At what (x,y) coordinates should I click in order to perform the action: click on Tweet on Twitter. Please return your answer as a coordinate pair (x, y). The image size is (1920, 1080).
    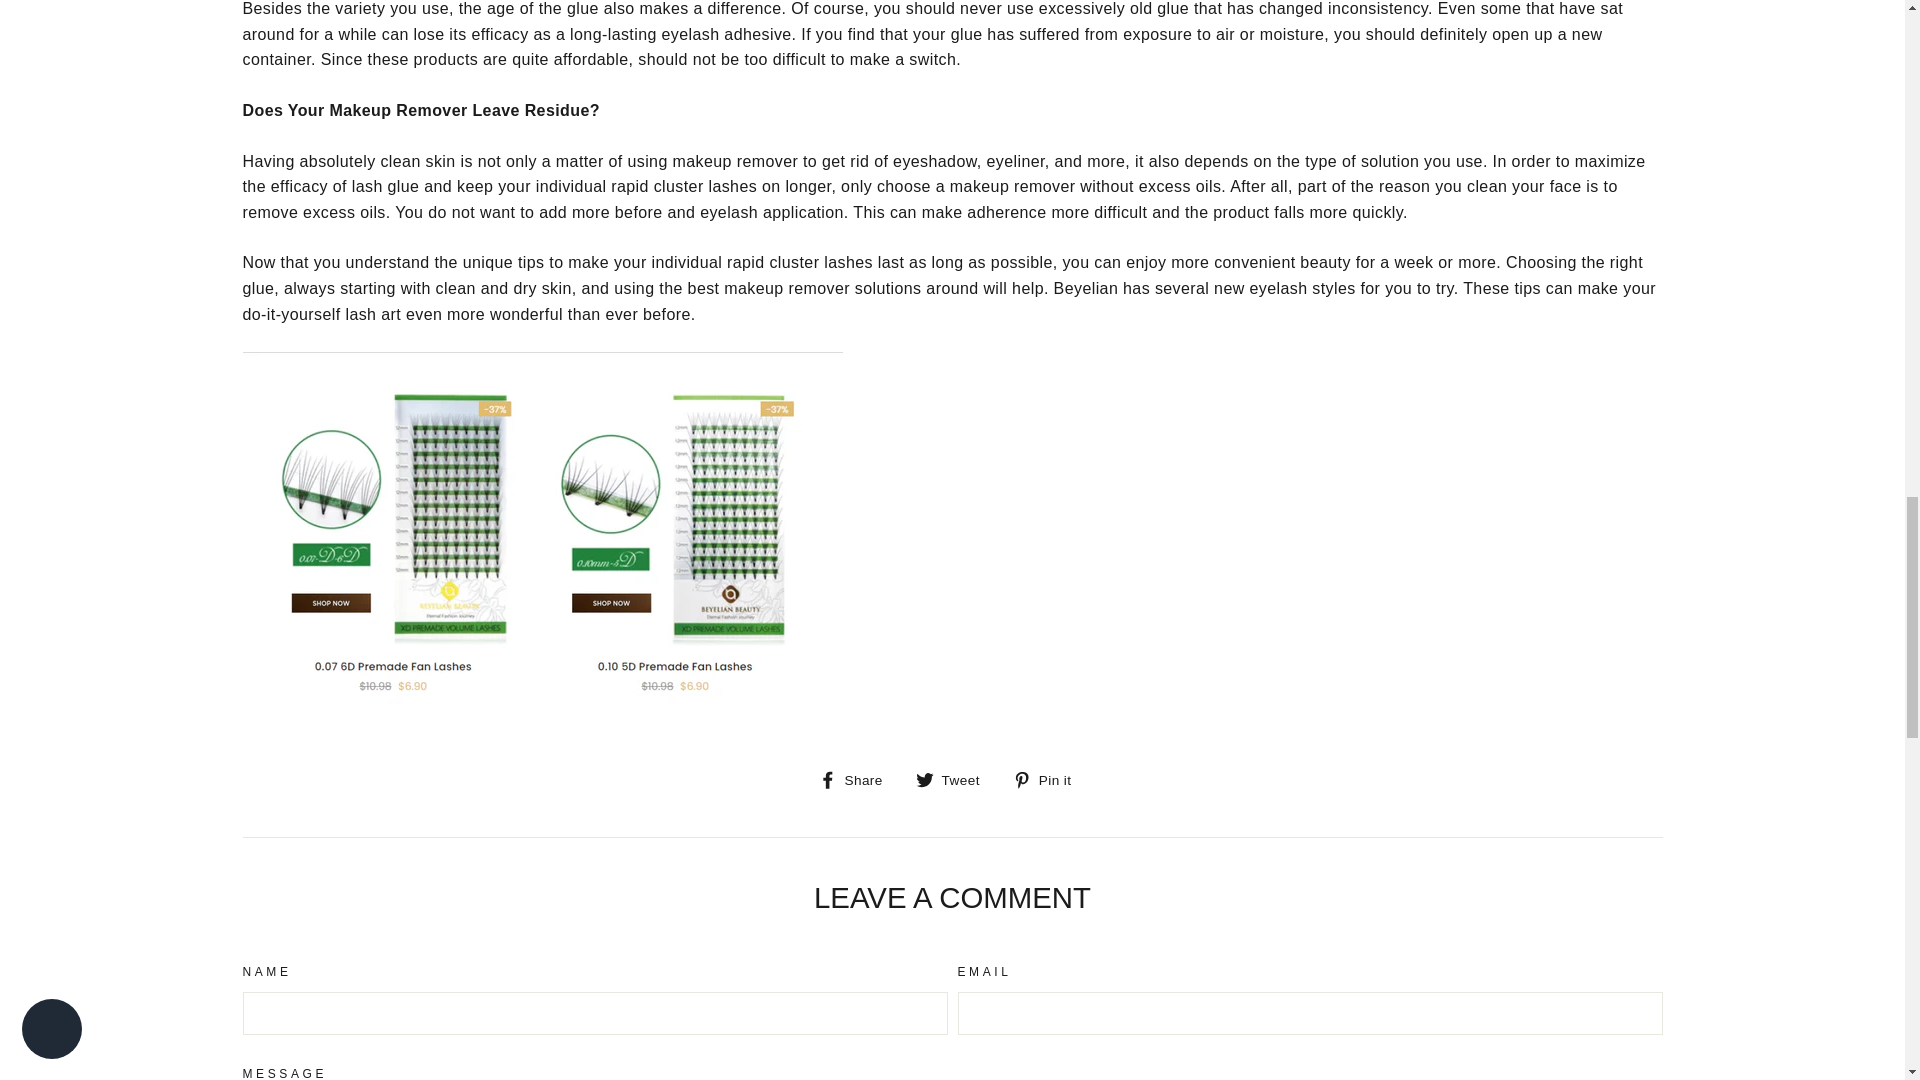
    Looking at the image, I should click on (954, 779).